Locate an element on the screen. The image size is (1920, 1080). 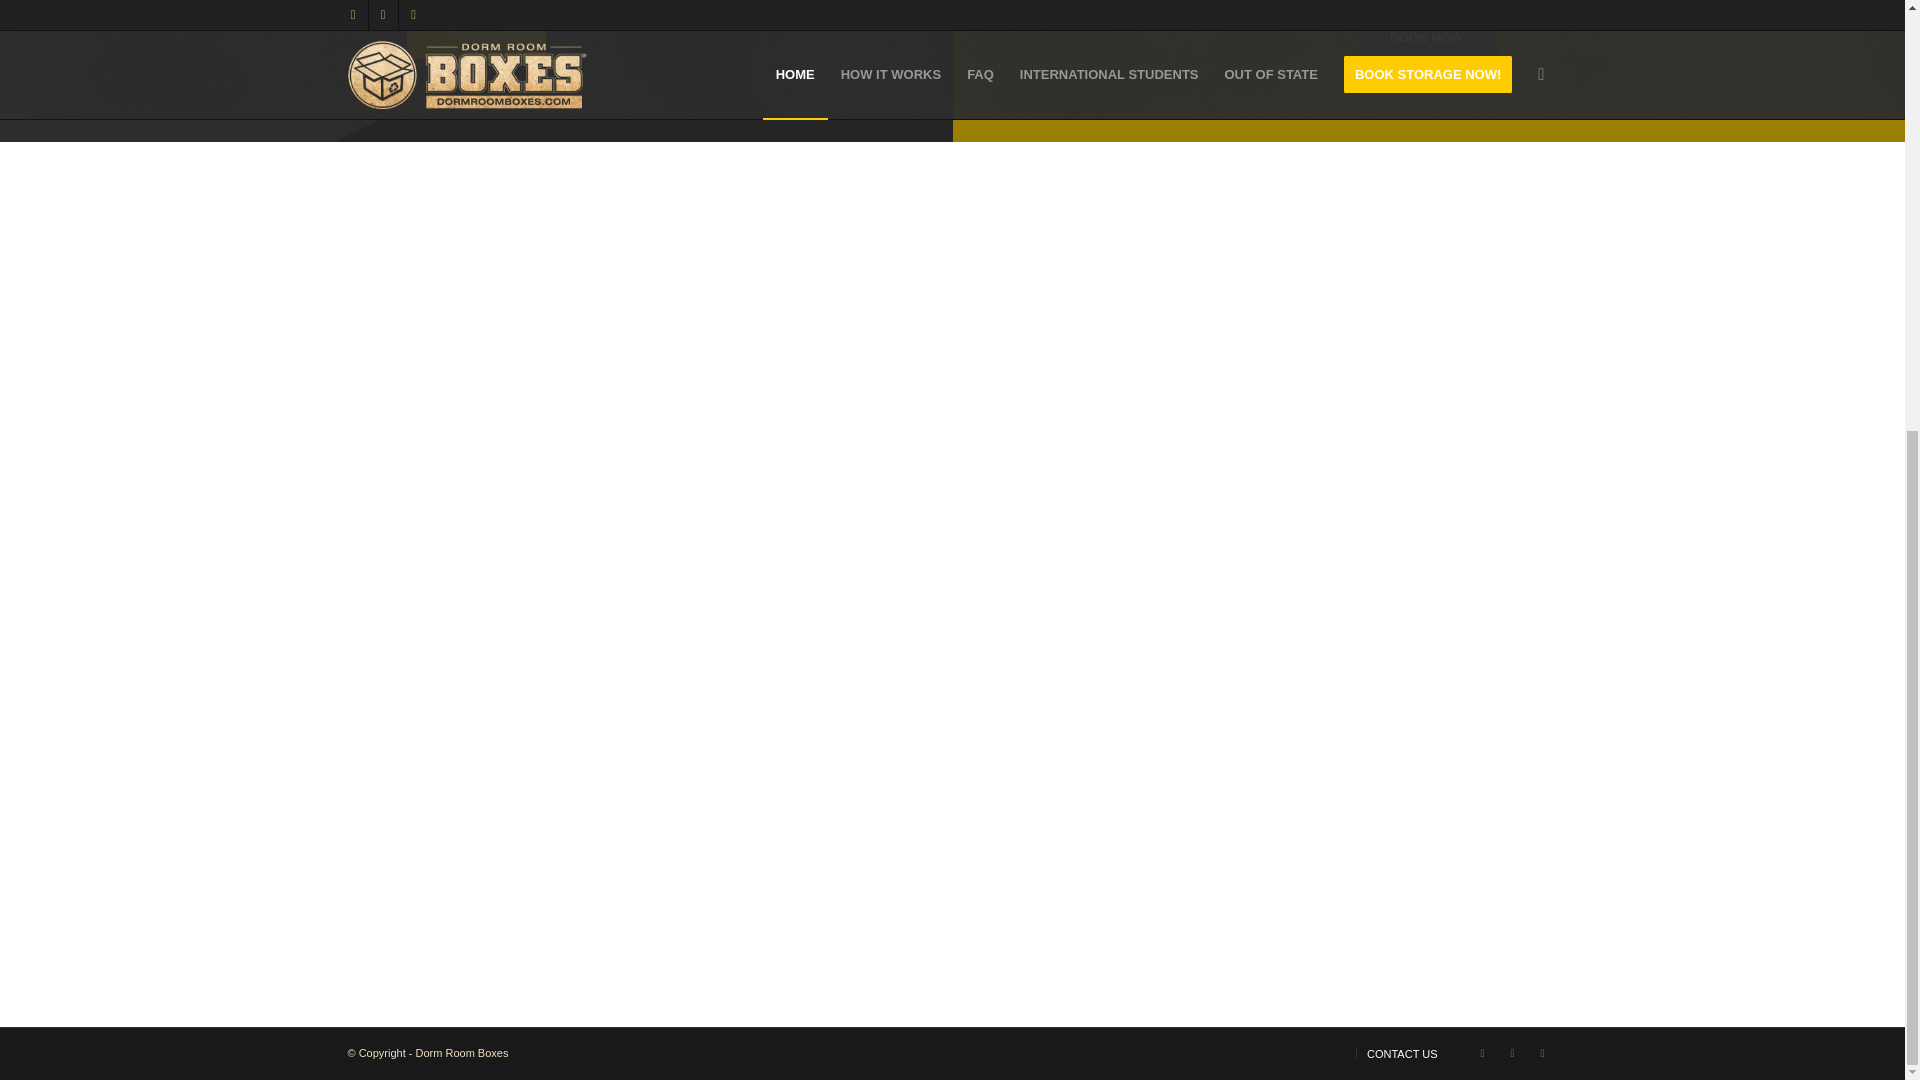
PRICES is located at coordinates (476, 38).